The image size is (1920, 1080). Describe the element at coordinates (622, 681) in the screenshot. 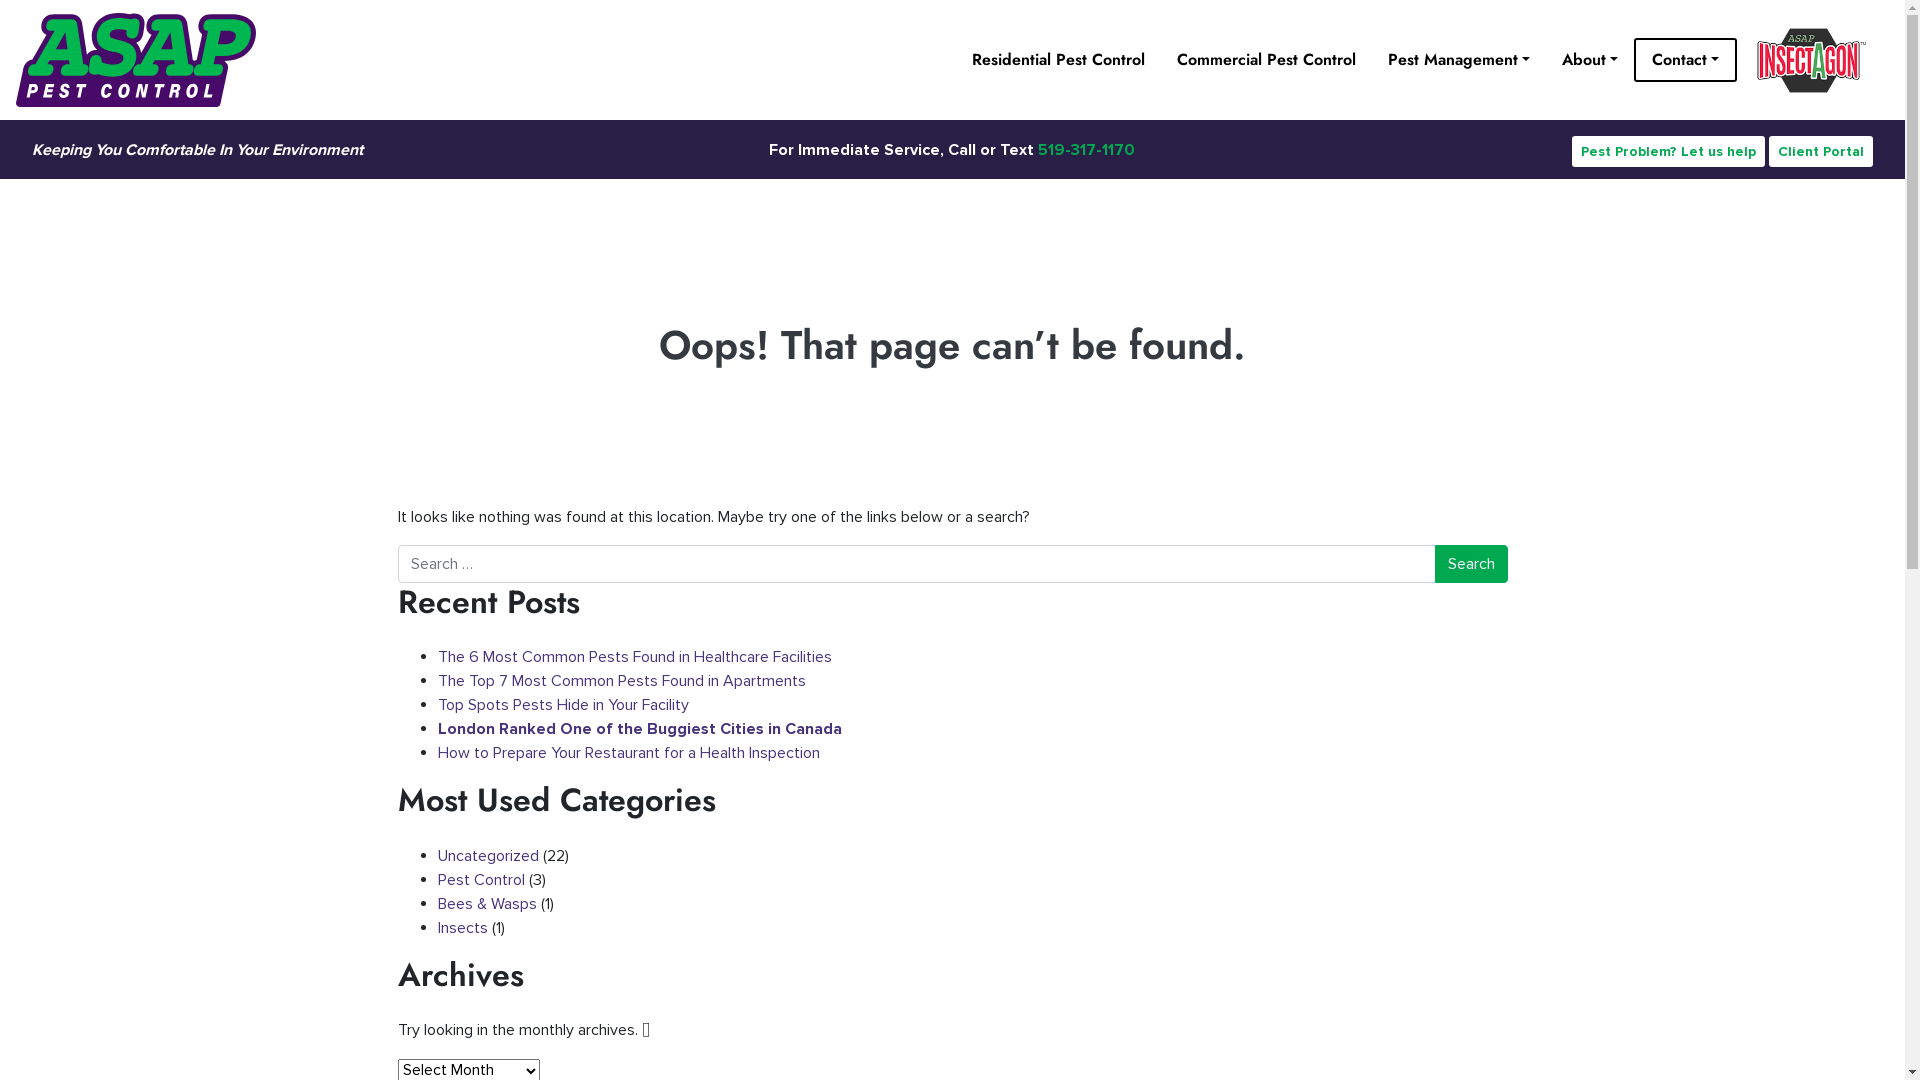

I see `The Top 7 Most Common Pests Found in Apartments` at that location.